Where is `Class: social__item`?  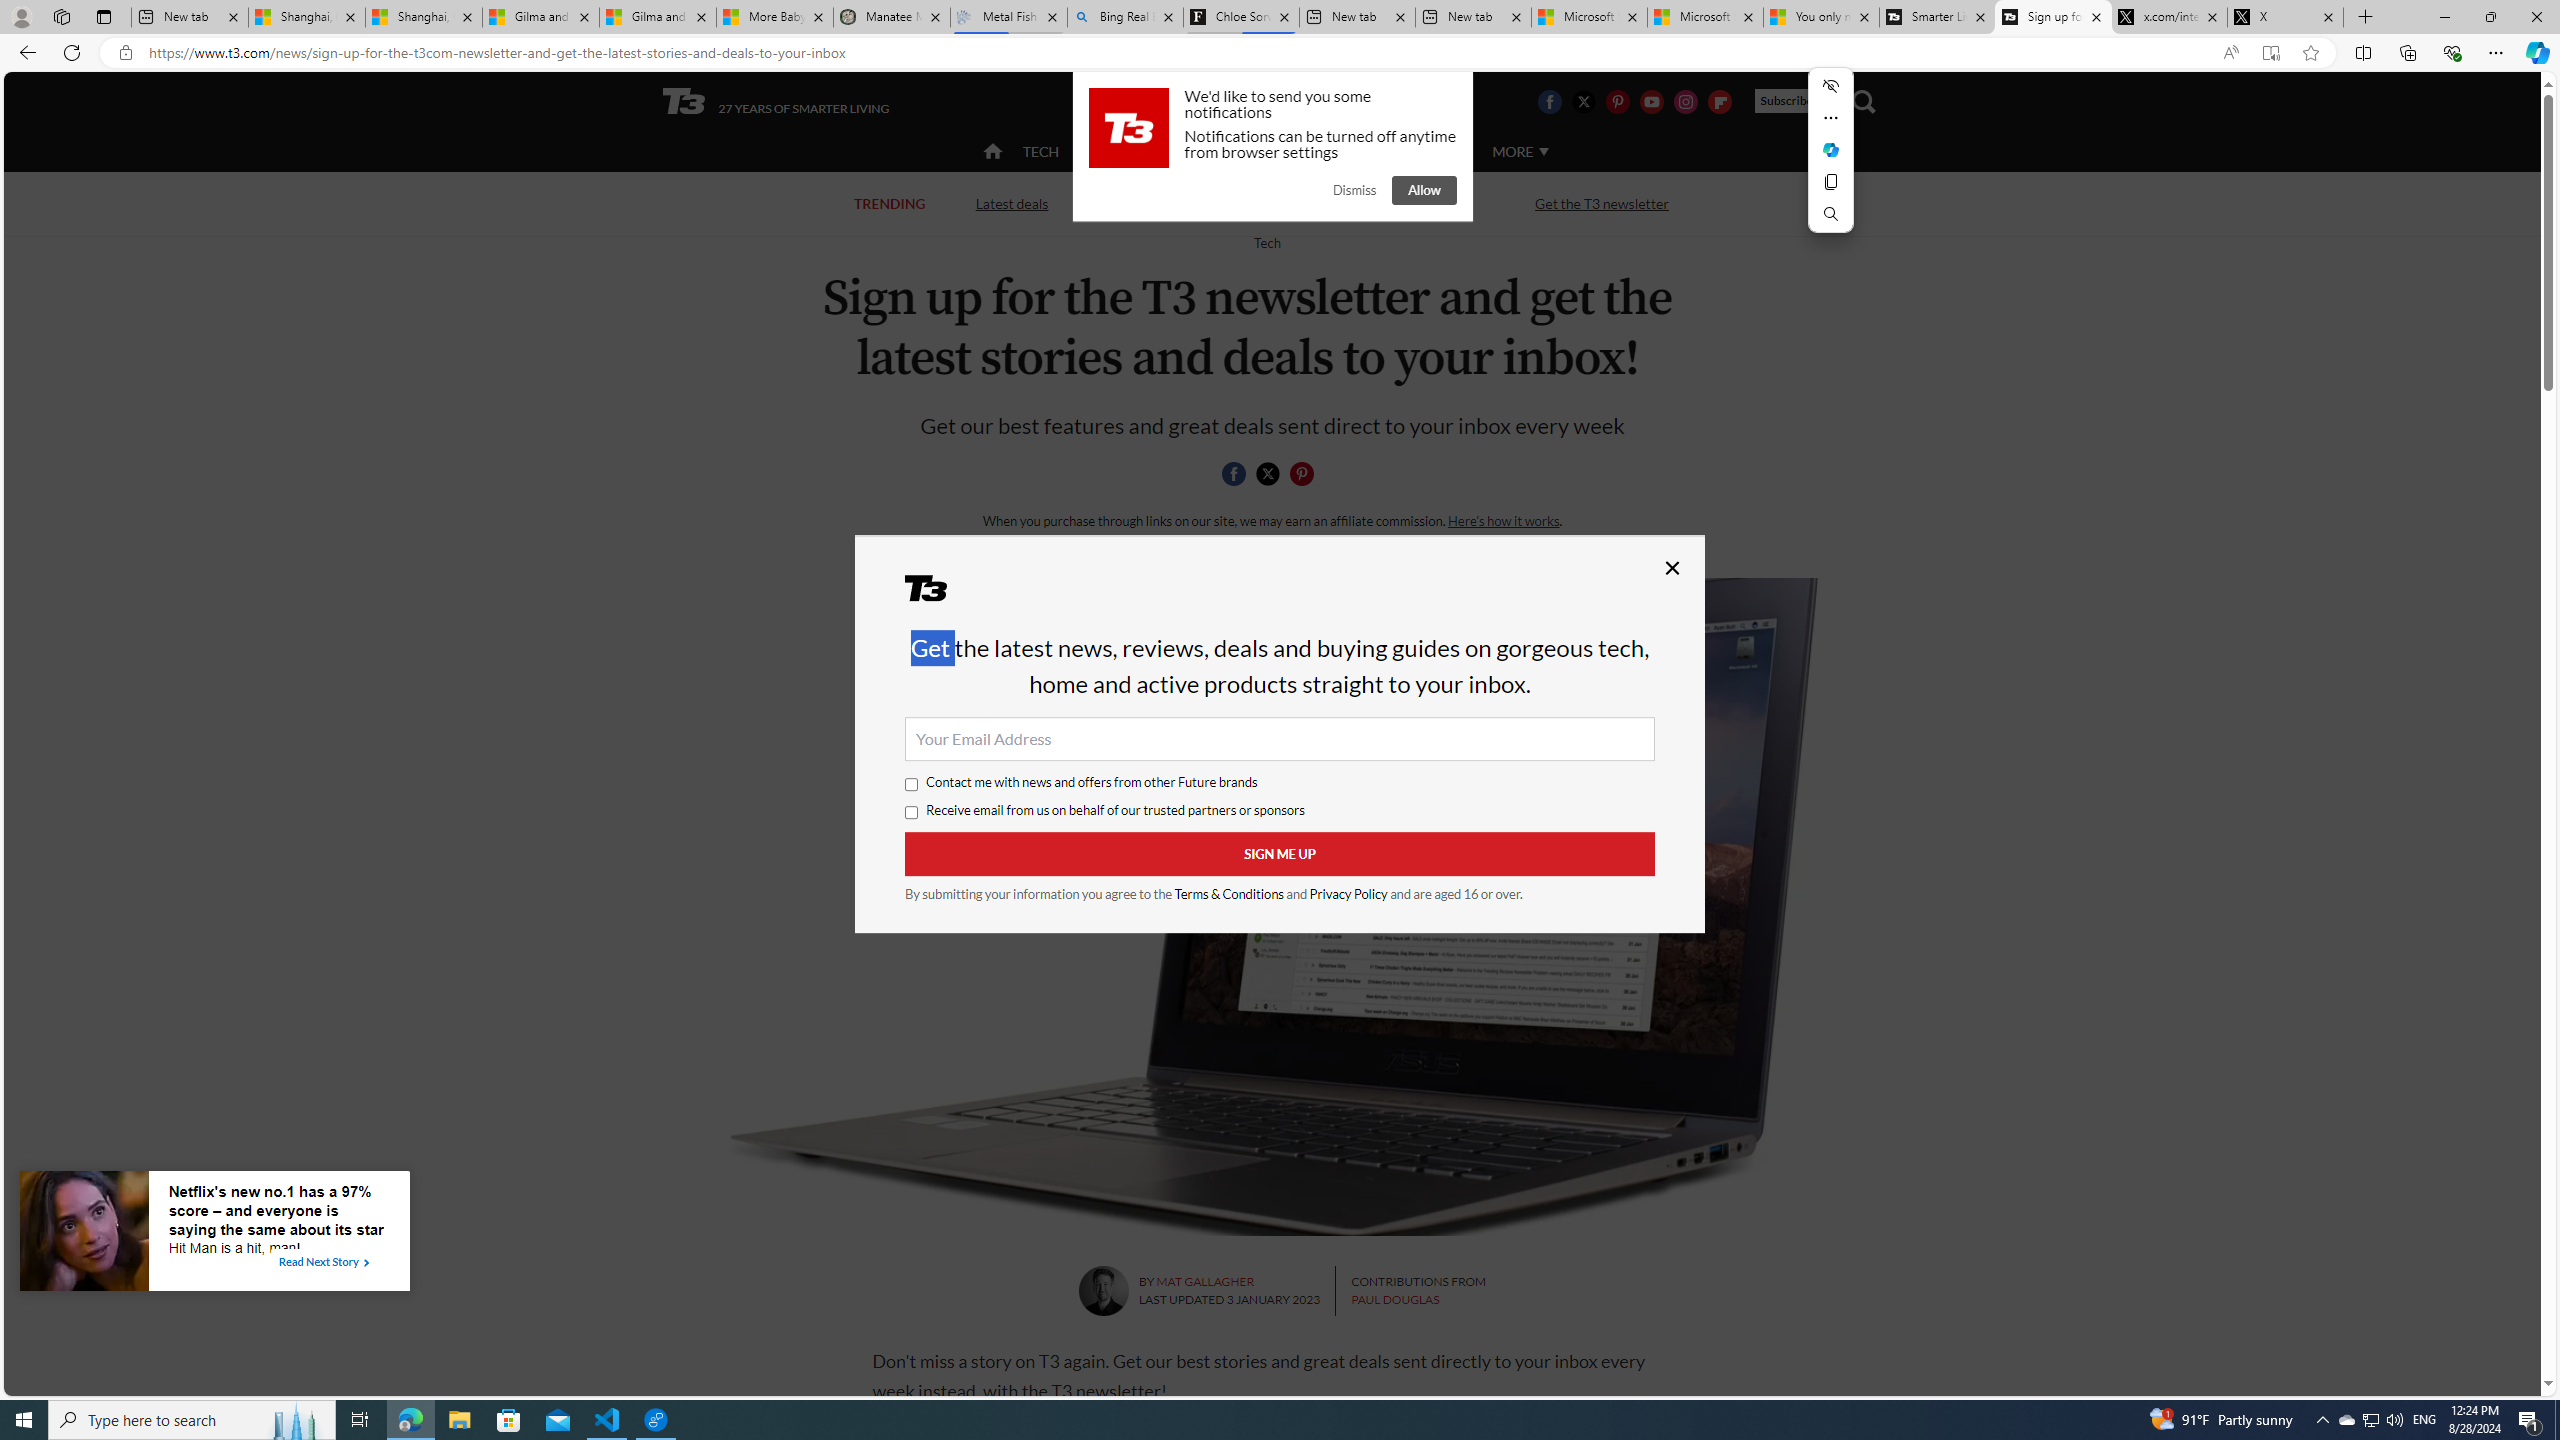 Class: social__item is located at coordinates (1306, 477).